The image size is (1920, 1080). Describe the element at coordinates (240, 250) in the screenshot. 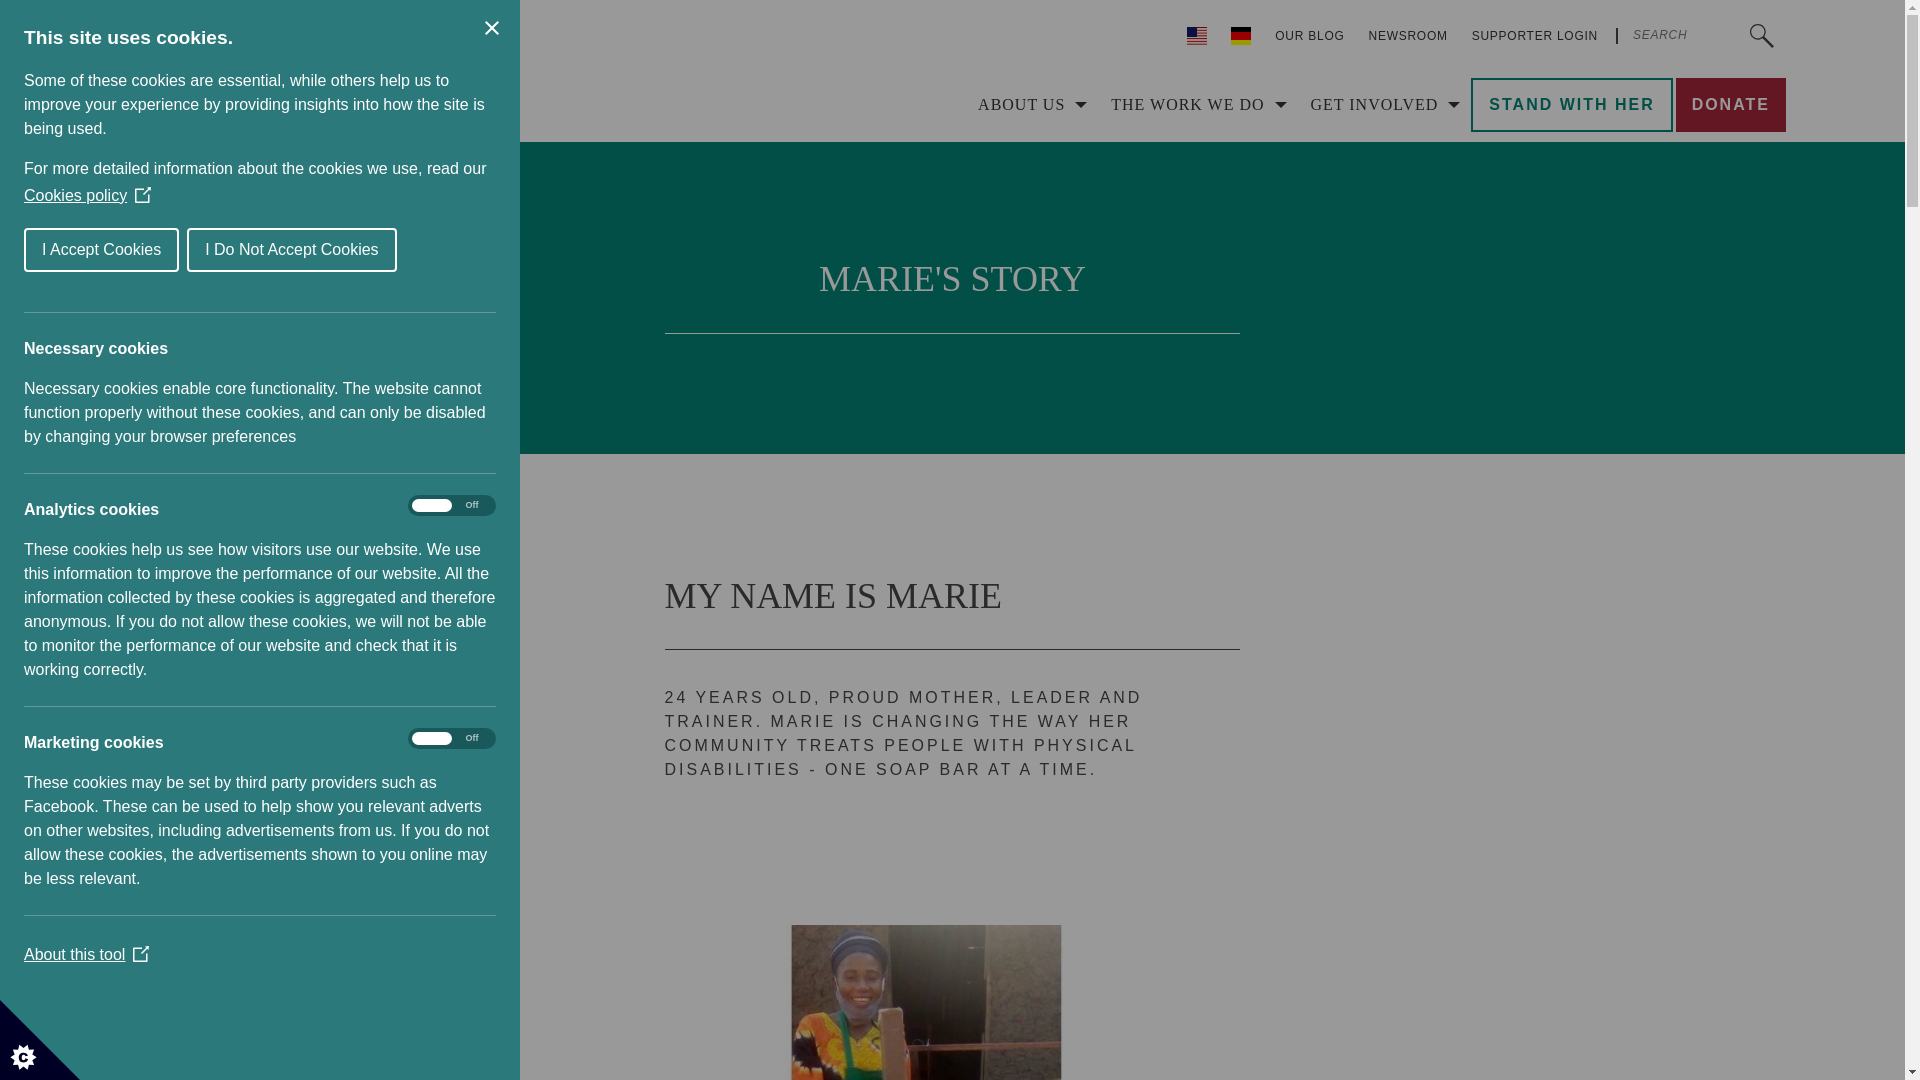

I see `I Do Not Accept Cookies` at that location.